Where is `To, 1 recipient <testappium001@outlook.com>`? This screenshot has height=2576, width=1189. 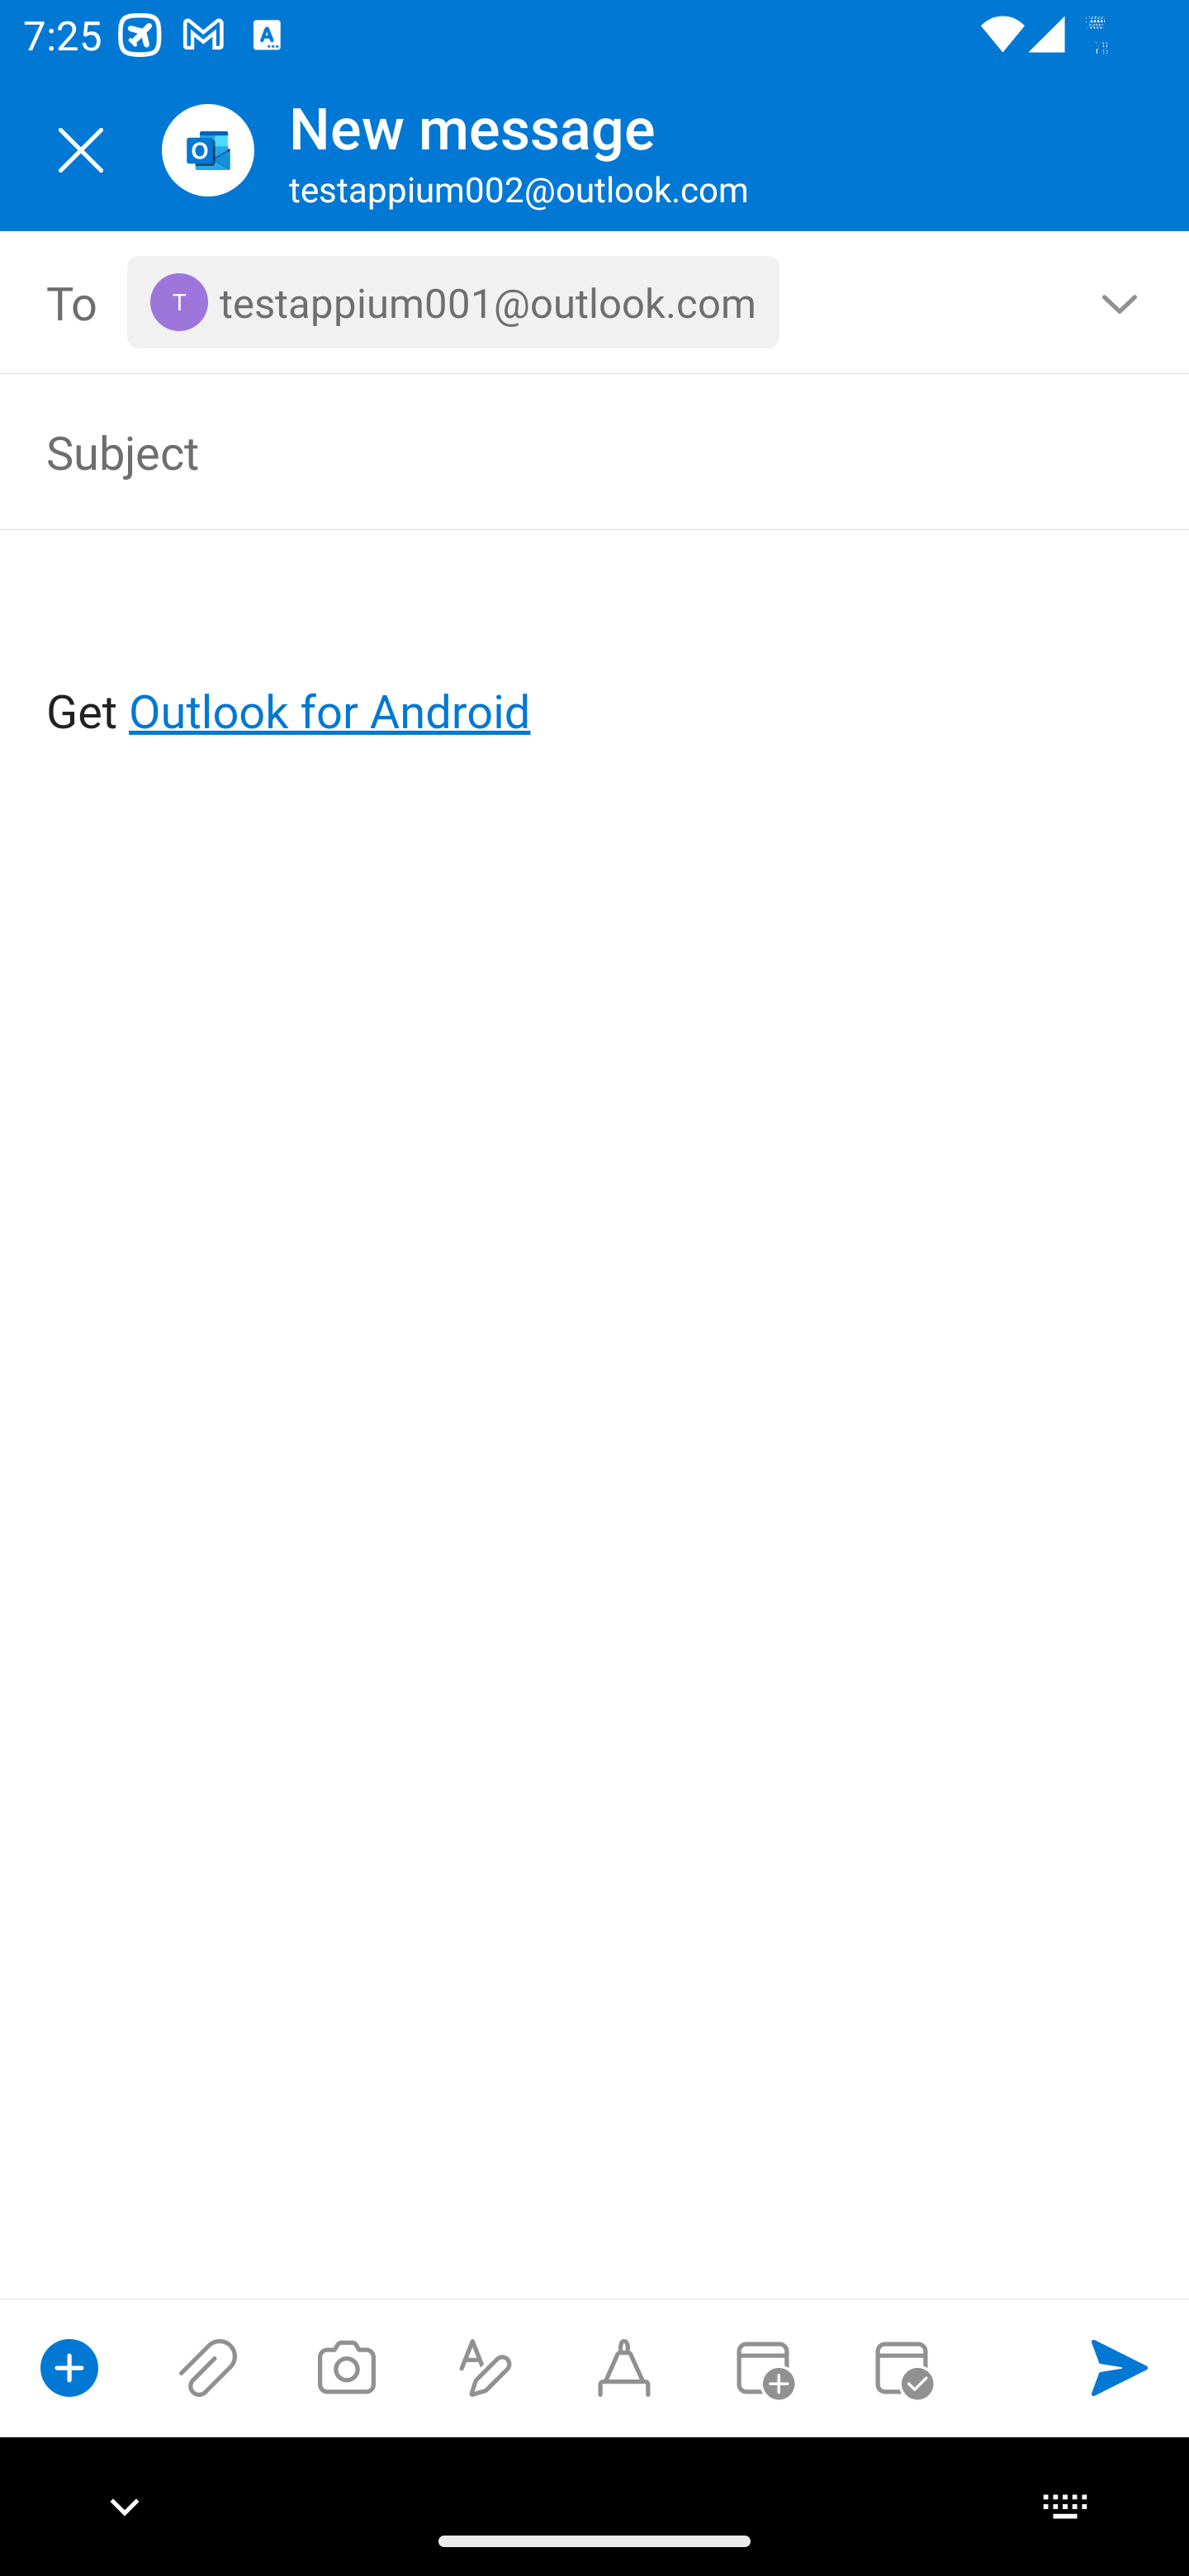 To, 1 recipient <testappium001@outlook.com> is located at coordinates (595, 302).